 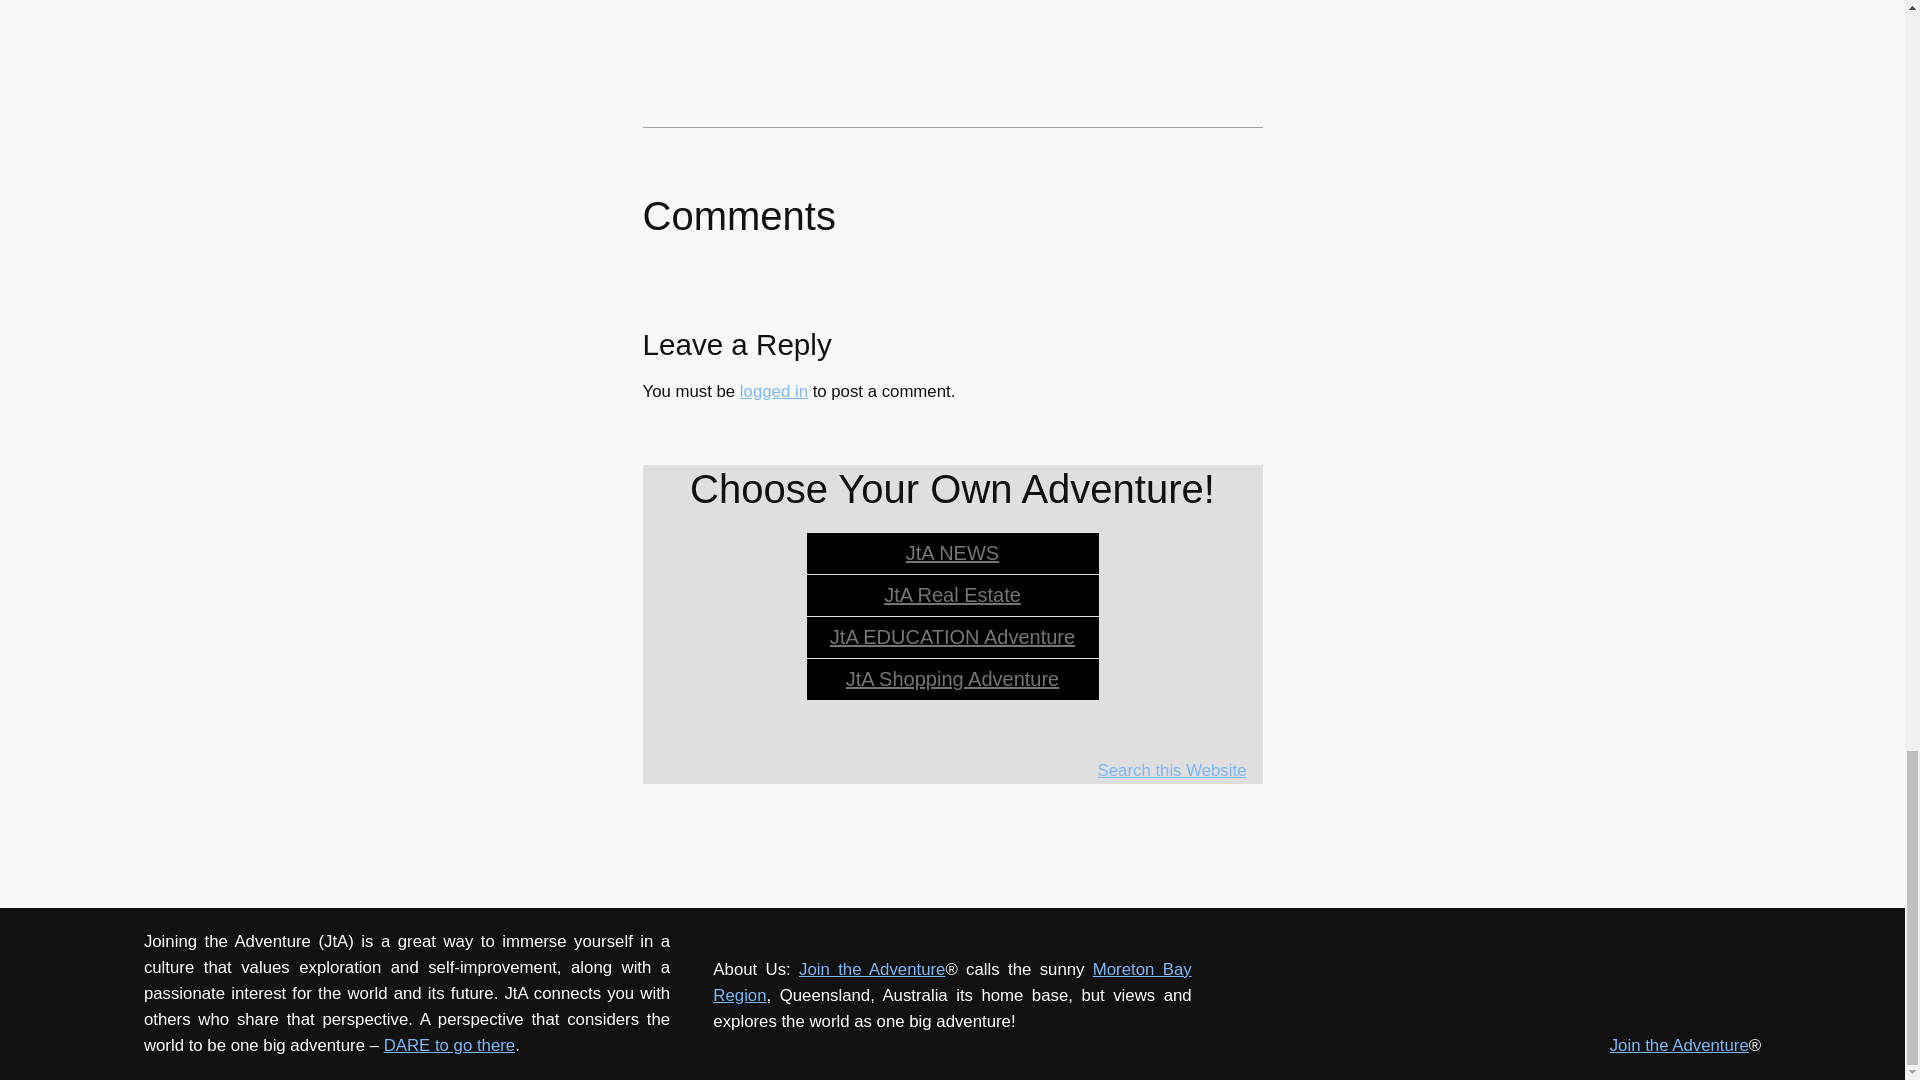 I want to click on DARE to go there, so click(x=450, y=1045).